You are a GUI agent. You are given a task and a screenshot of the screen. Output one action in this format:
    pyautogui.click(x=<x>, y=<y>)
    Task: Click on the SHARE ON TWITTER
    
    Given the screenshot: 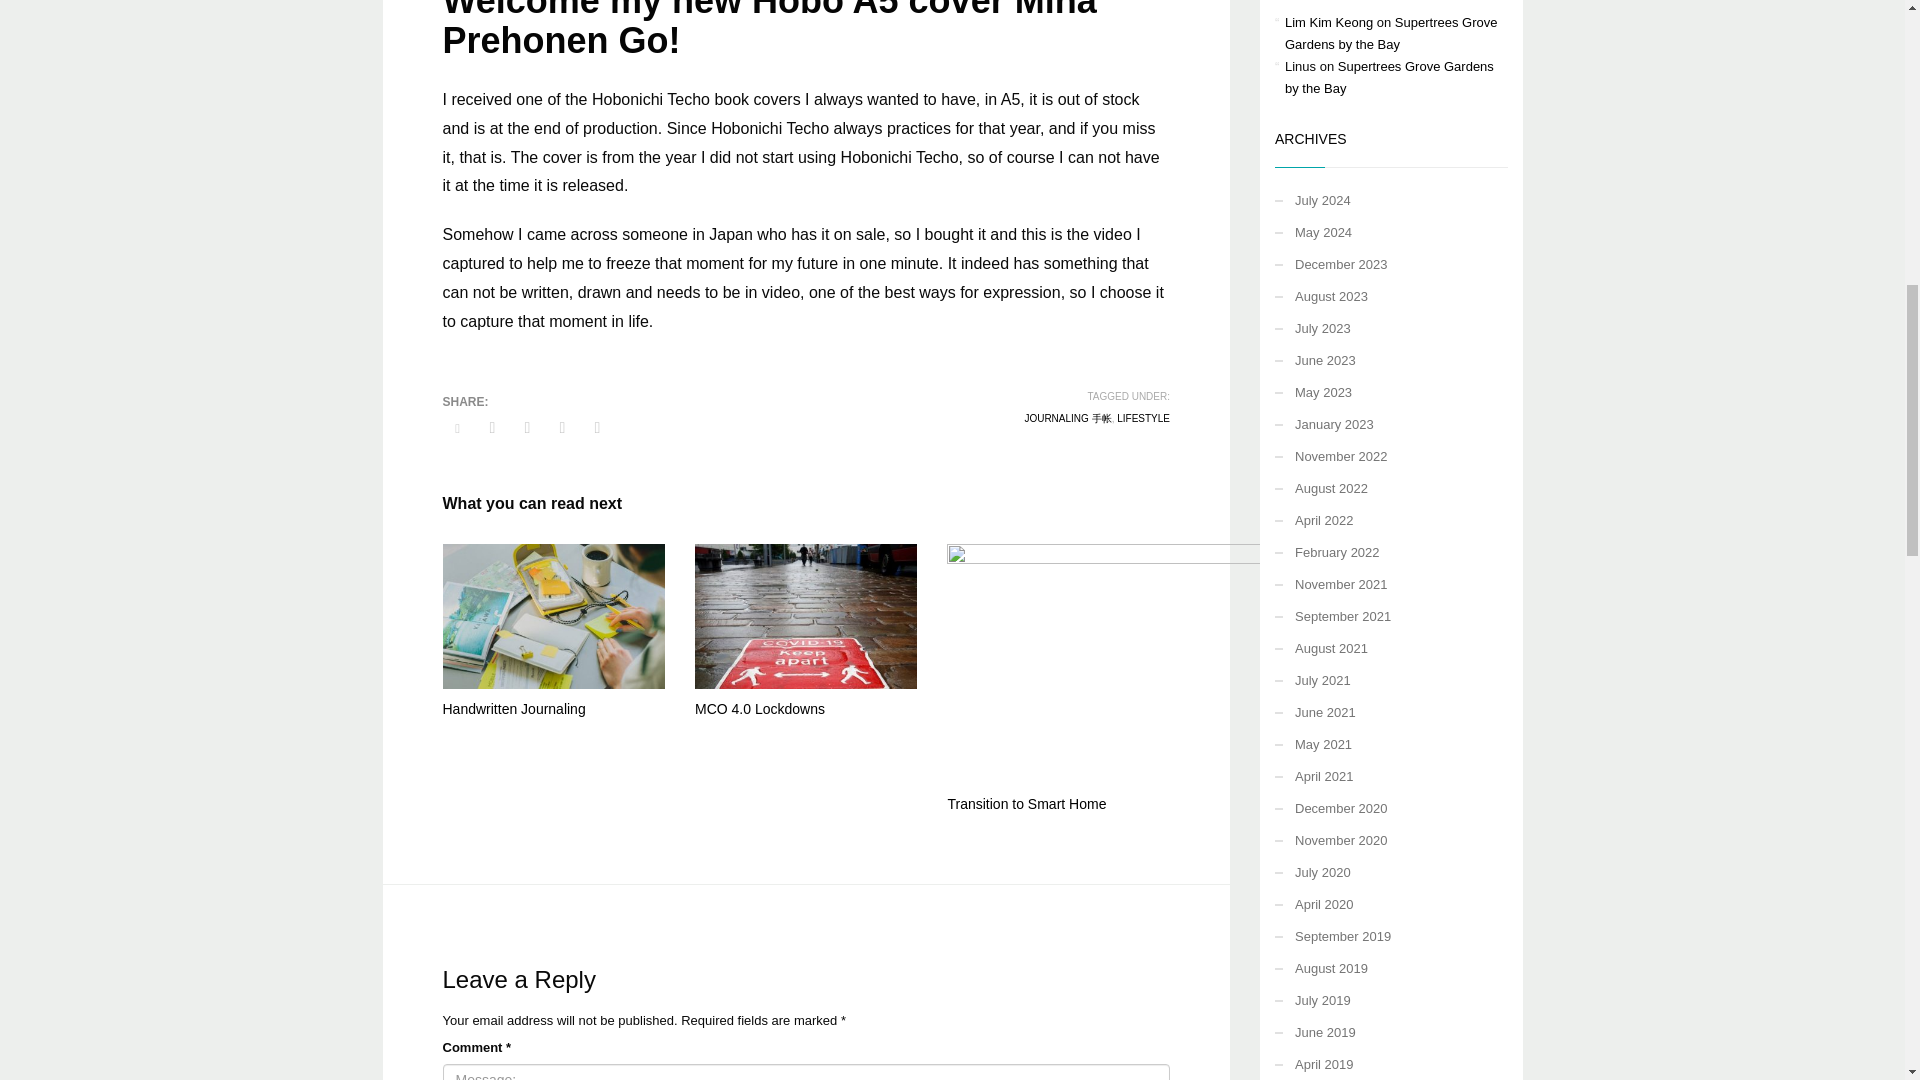 What is the action you would take?
    pyautogui.click(x=456, y=428)
    